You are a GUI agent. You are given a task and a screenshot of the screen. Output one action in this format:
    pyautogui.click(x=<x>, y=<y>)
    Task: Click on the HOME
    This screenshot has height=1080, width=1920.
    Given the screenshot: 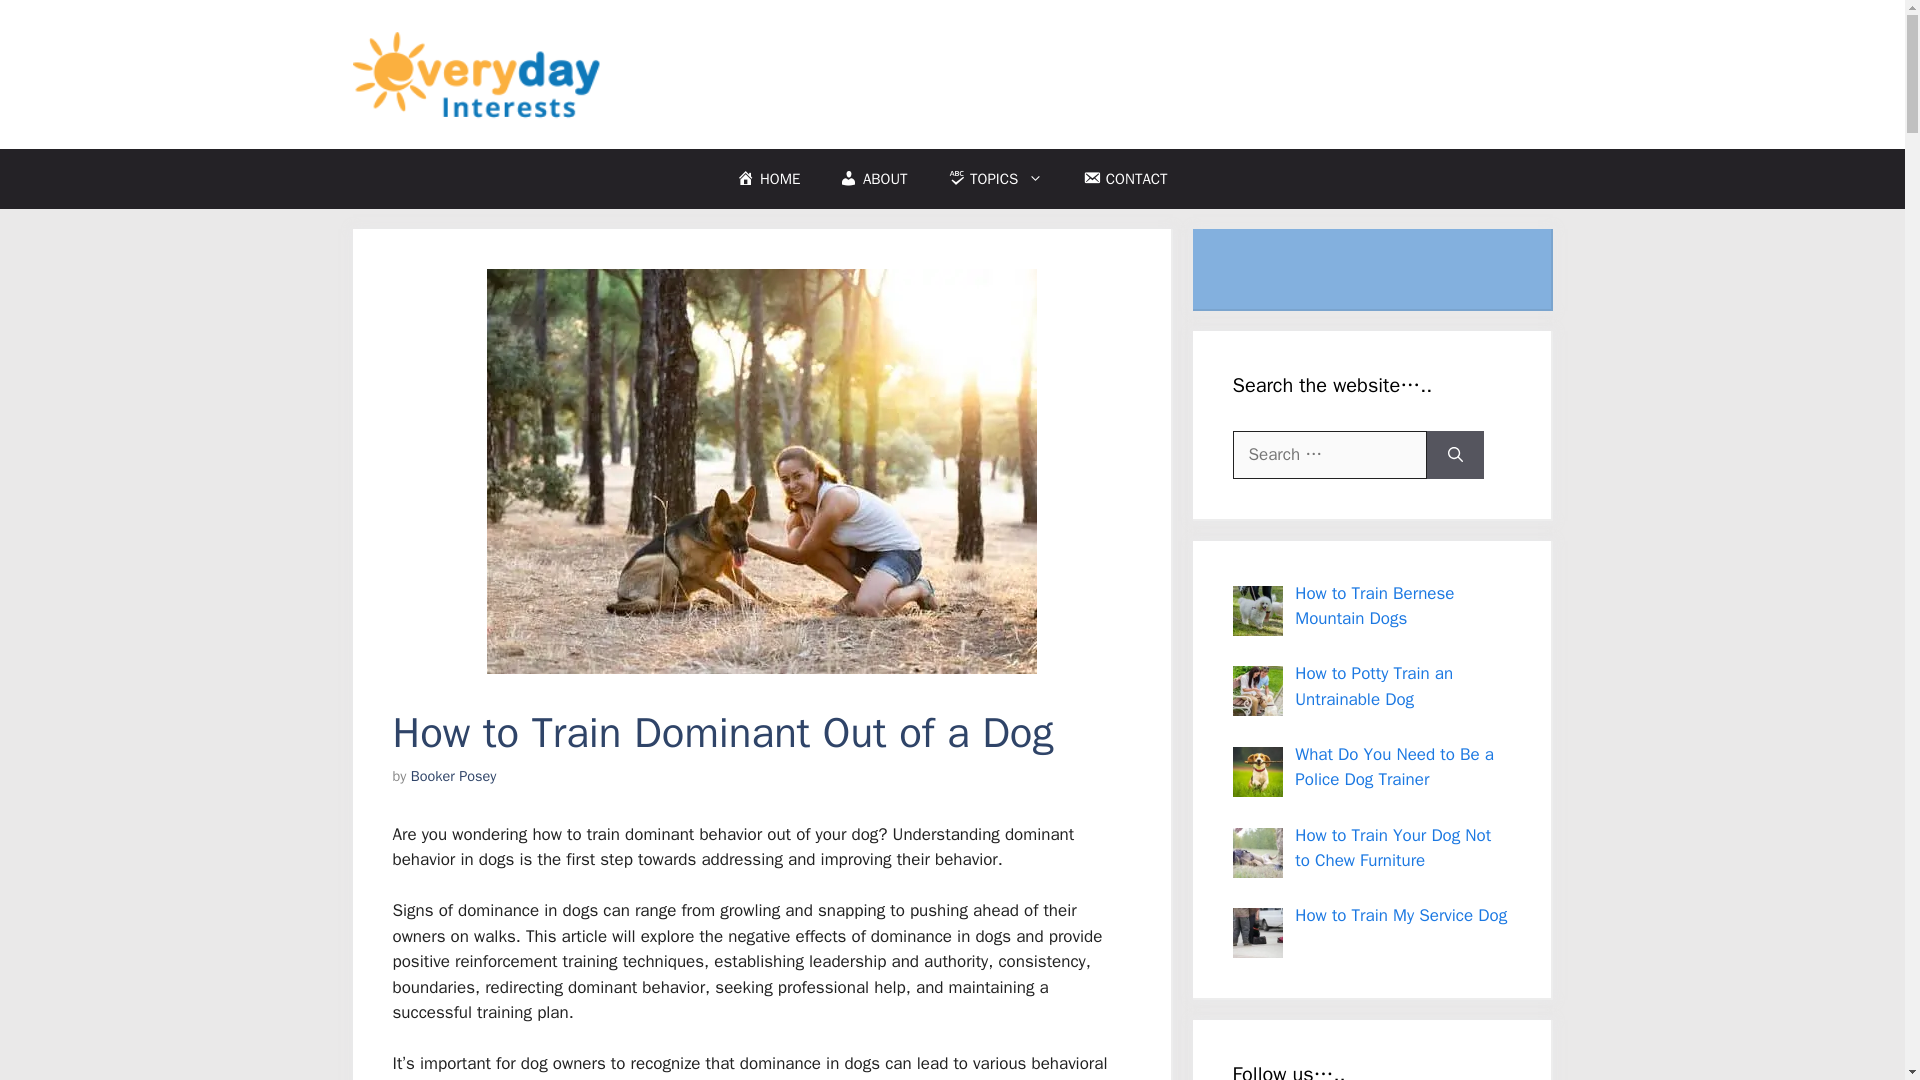 What is the action you would take?
    pyautogui.click(x=768, y=179)
    